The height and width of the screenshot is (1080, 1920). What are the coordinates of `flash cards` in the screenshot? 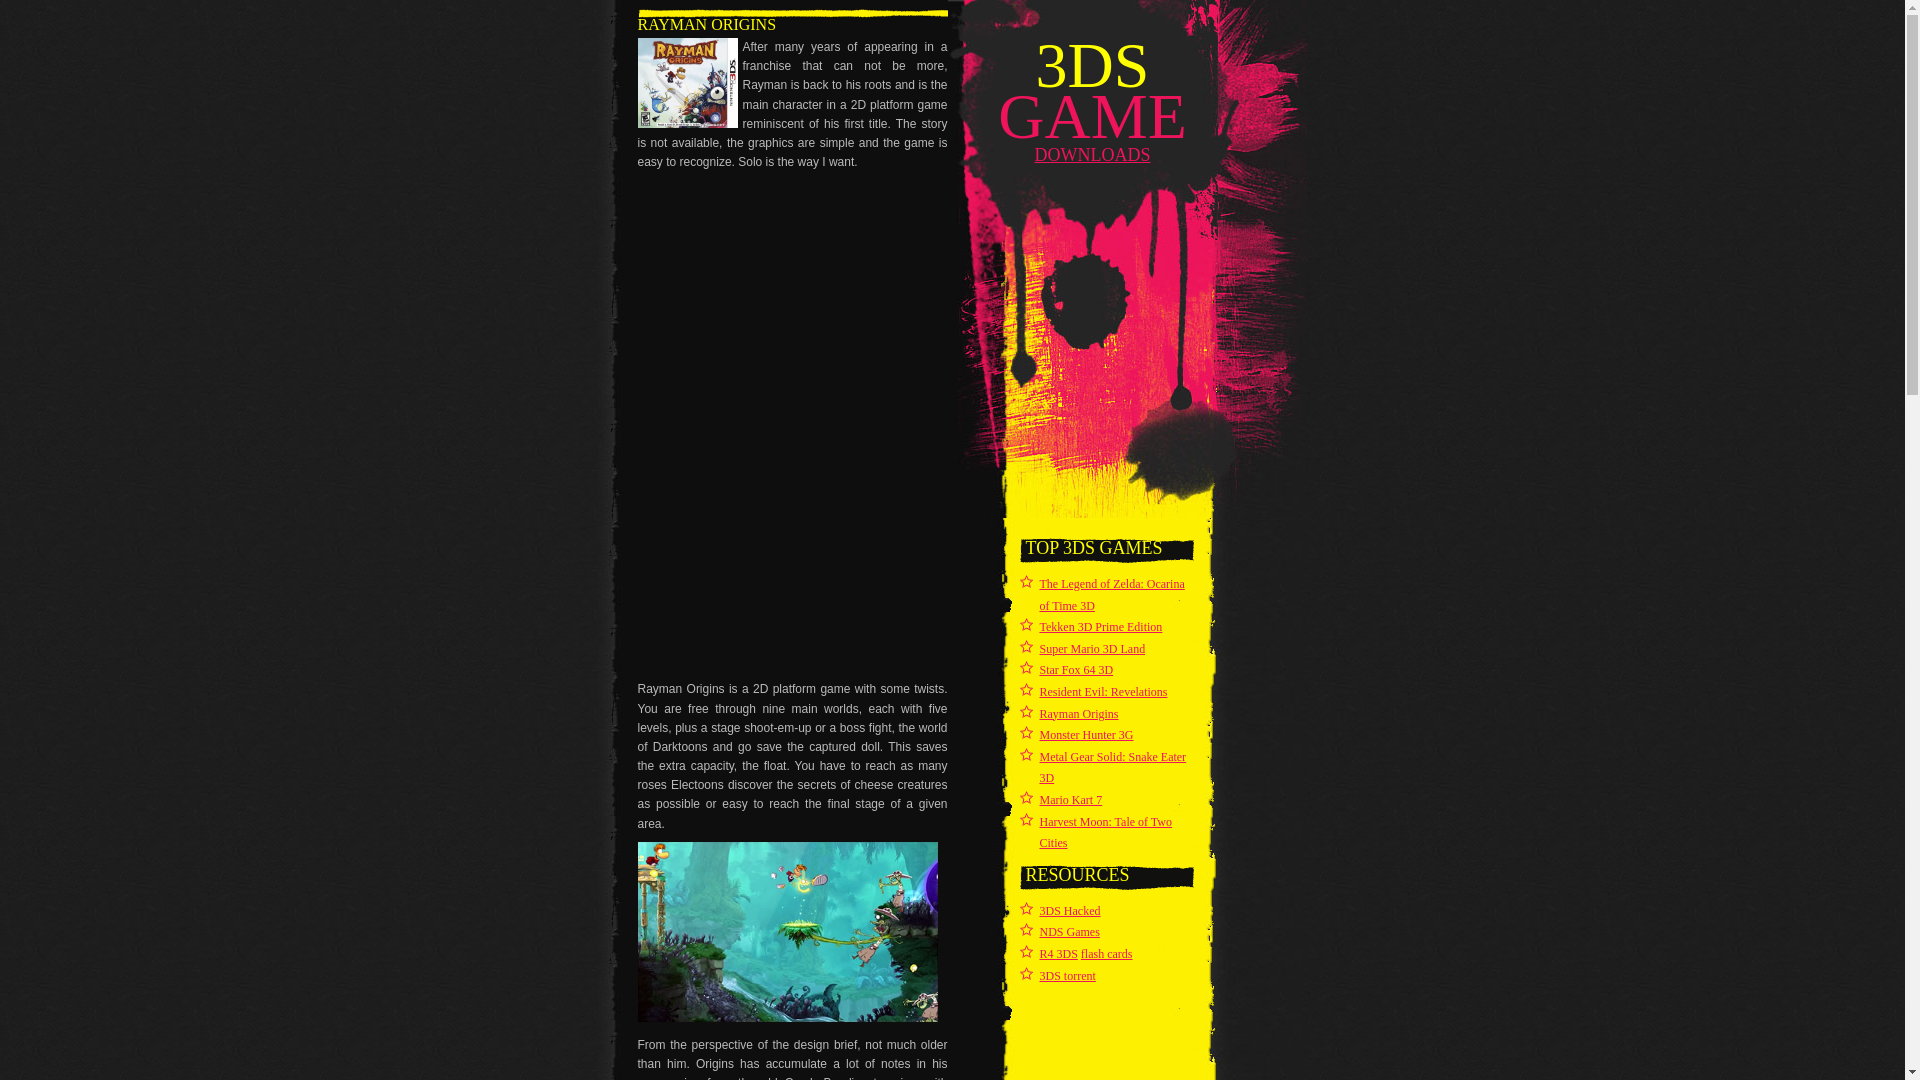 It's located at (1107, 954).